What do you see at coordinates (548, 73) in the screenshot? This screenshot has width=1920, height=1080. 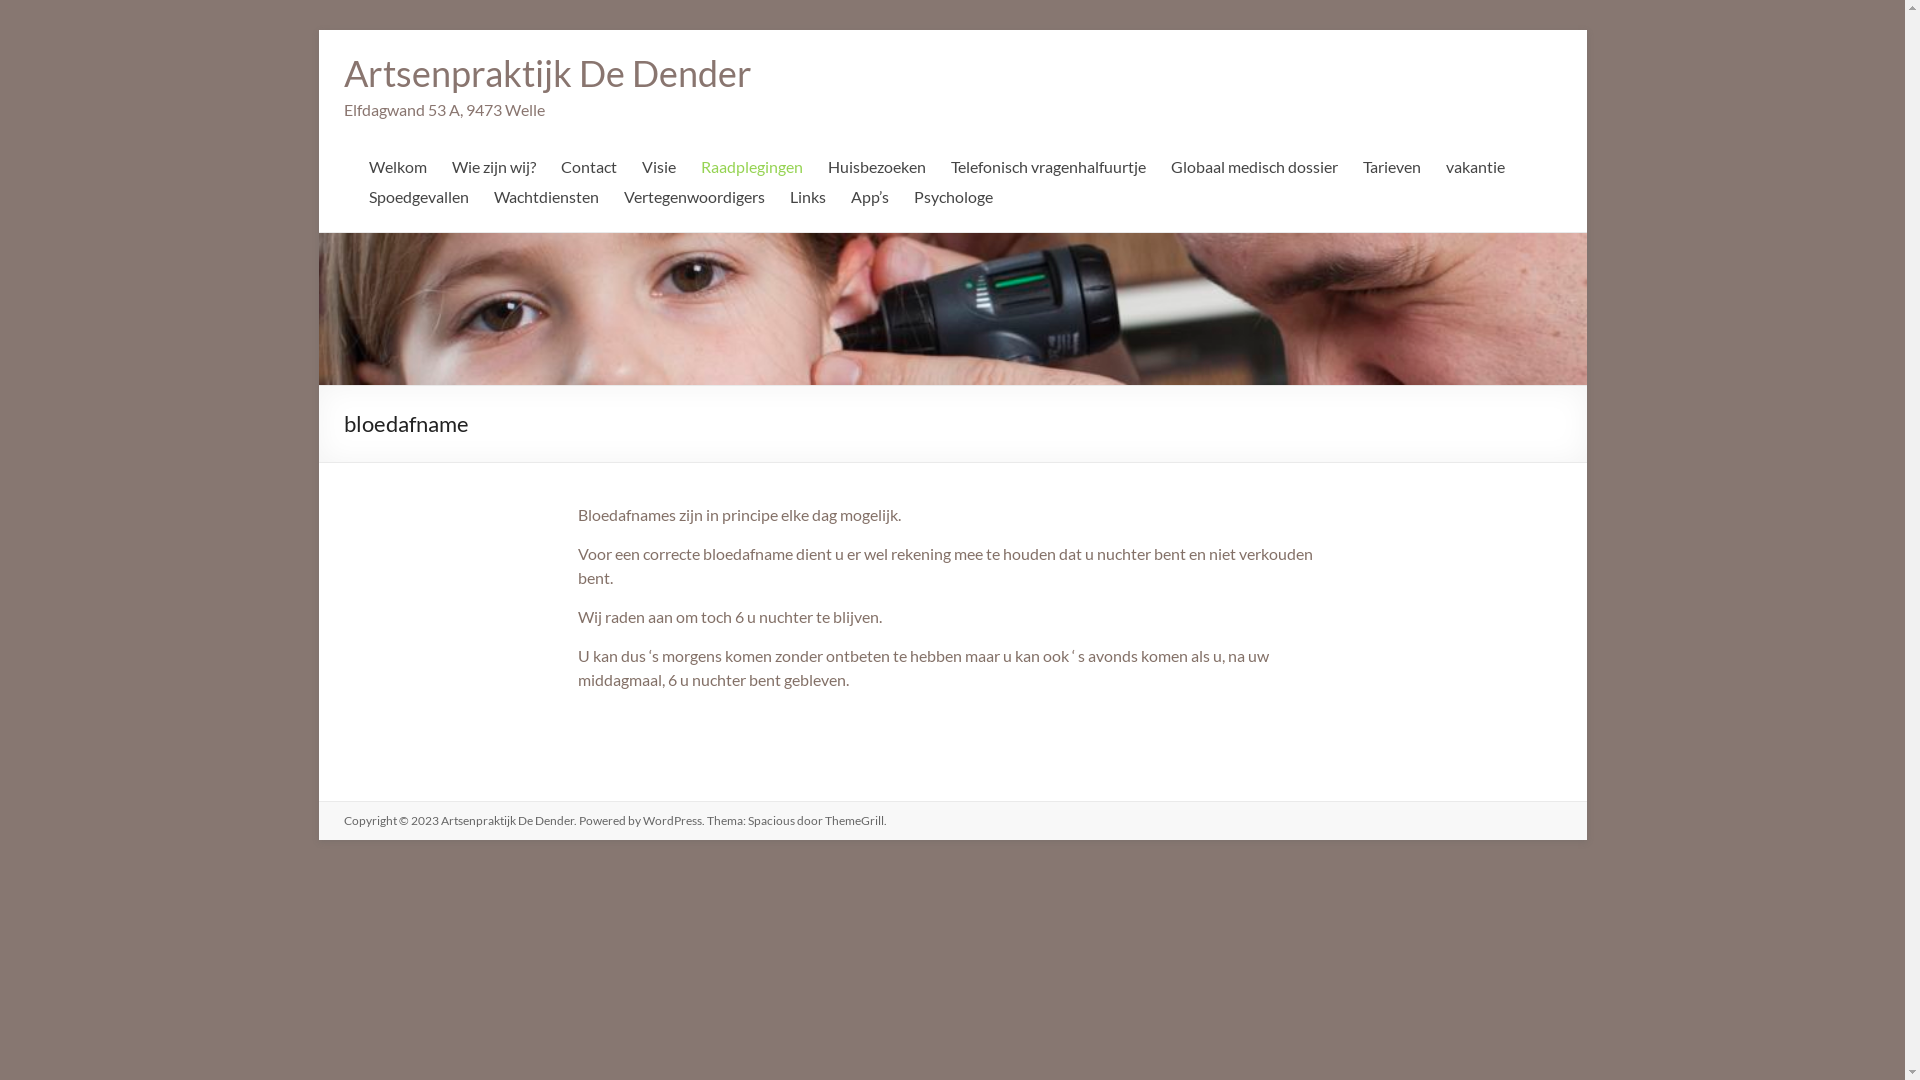 I see `Artsenpraktijk De Dender` at bounding box center [548, 73].